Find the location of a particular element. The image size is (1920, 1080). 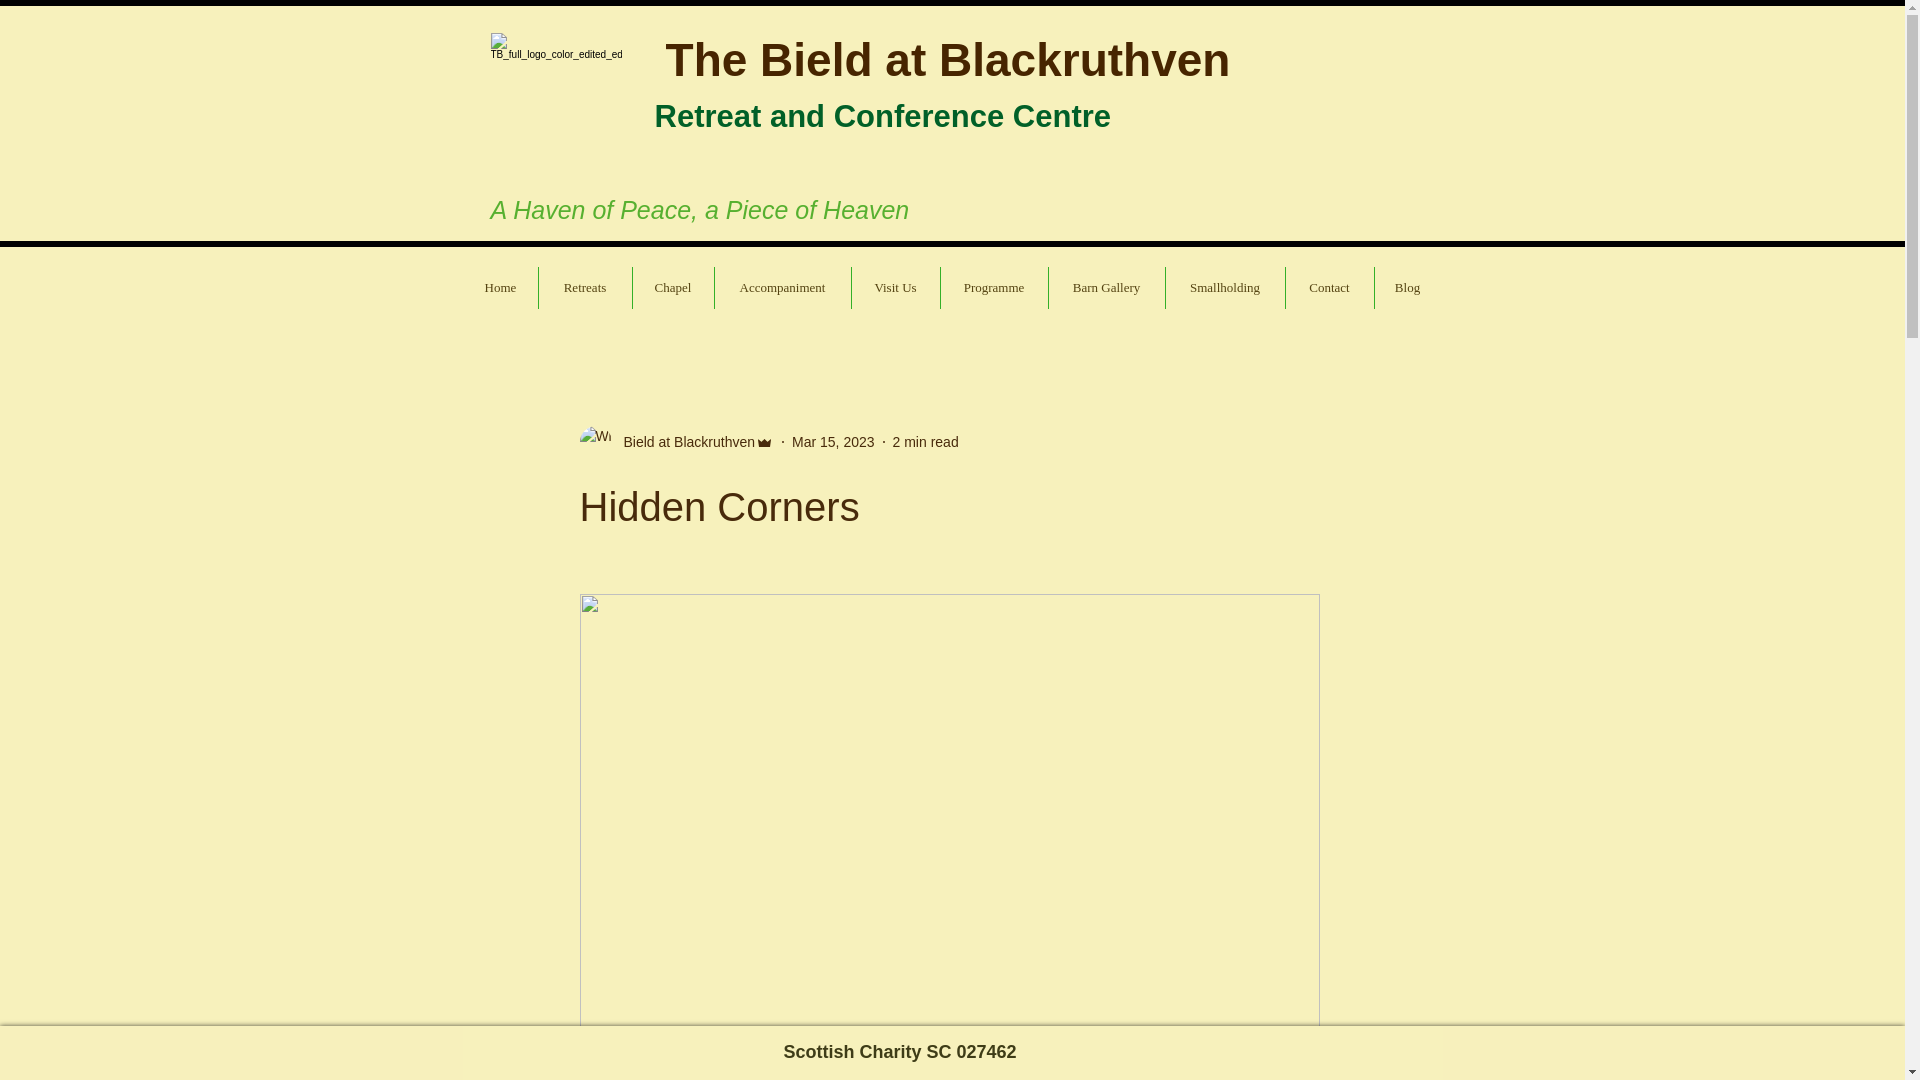

Smallholding is located at coordinates (1224, 287).